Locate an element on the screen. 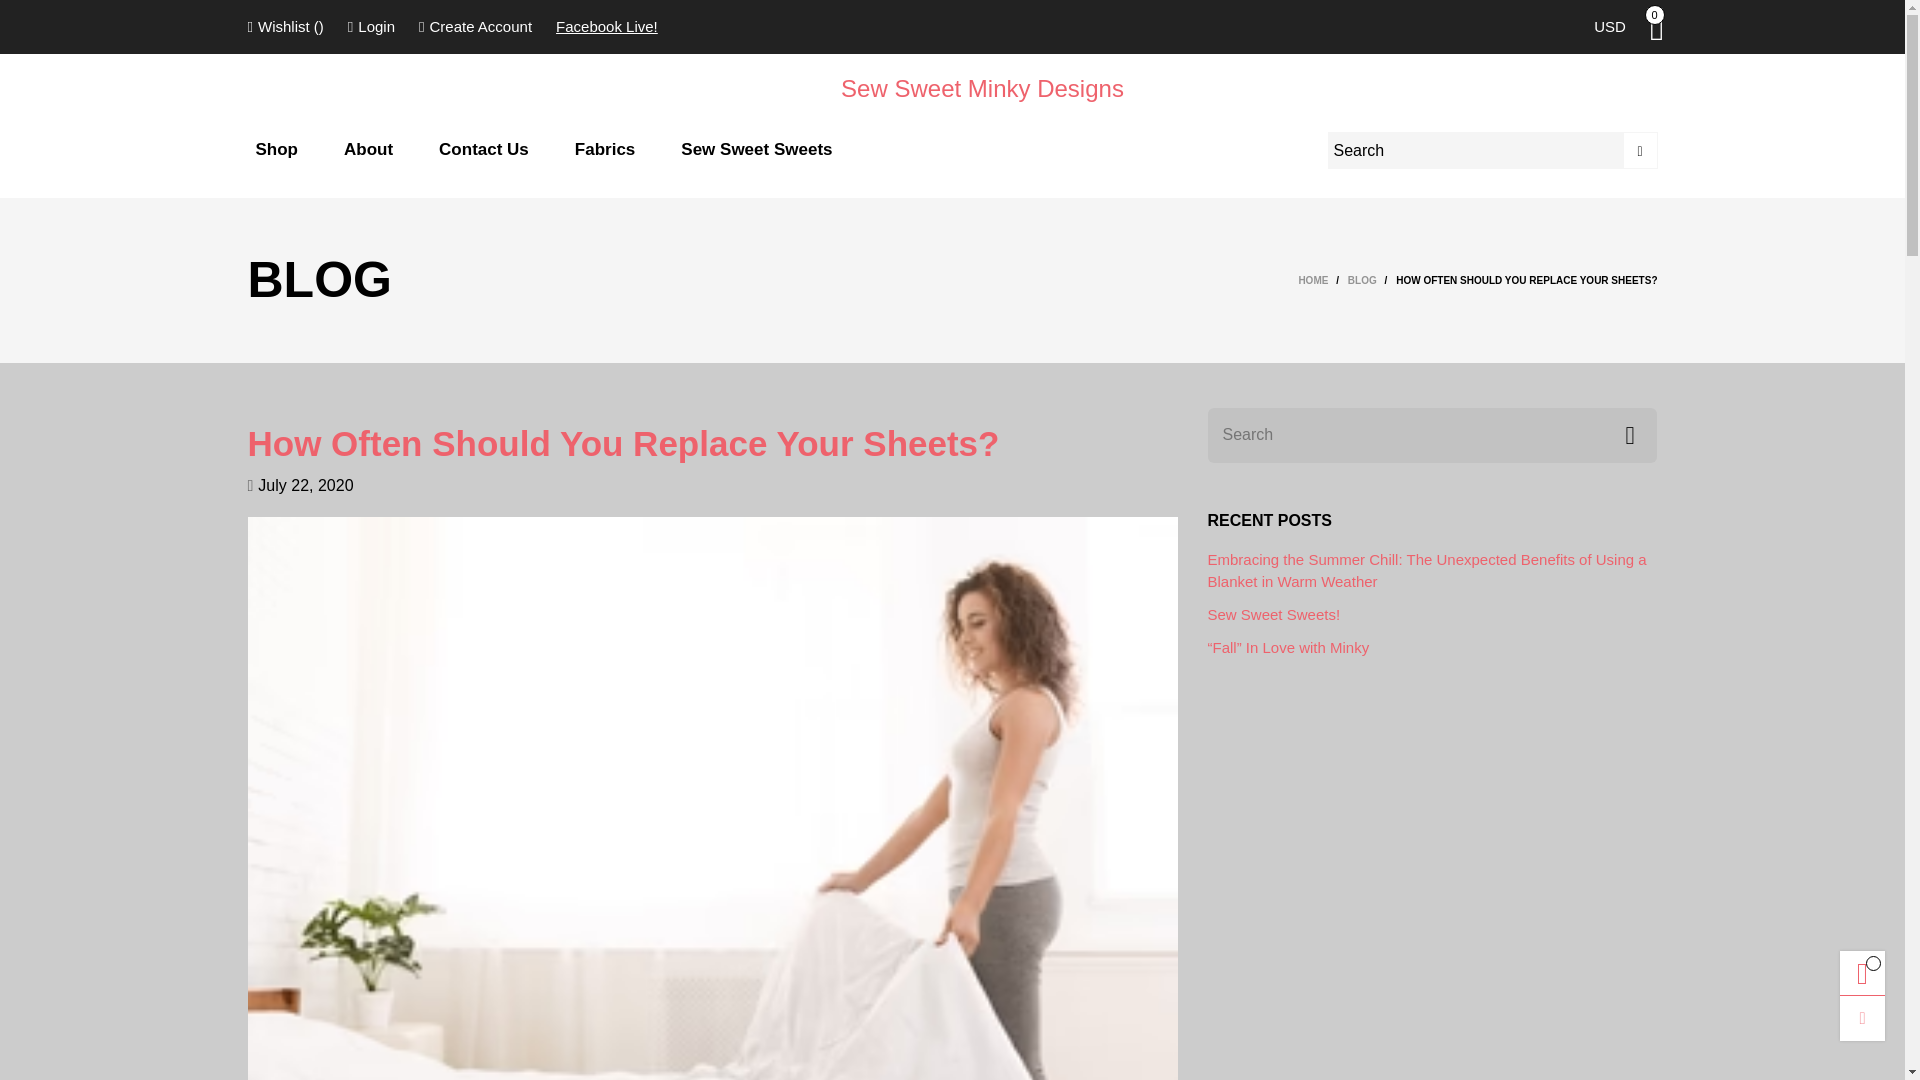 Image resolution: width=1920 pixels, height=1080 pixels. Facebook Live! is located at coordinates (606, 27).